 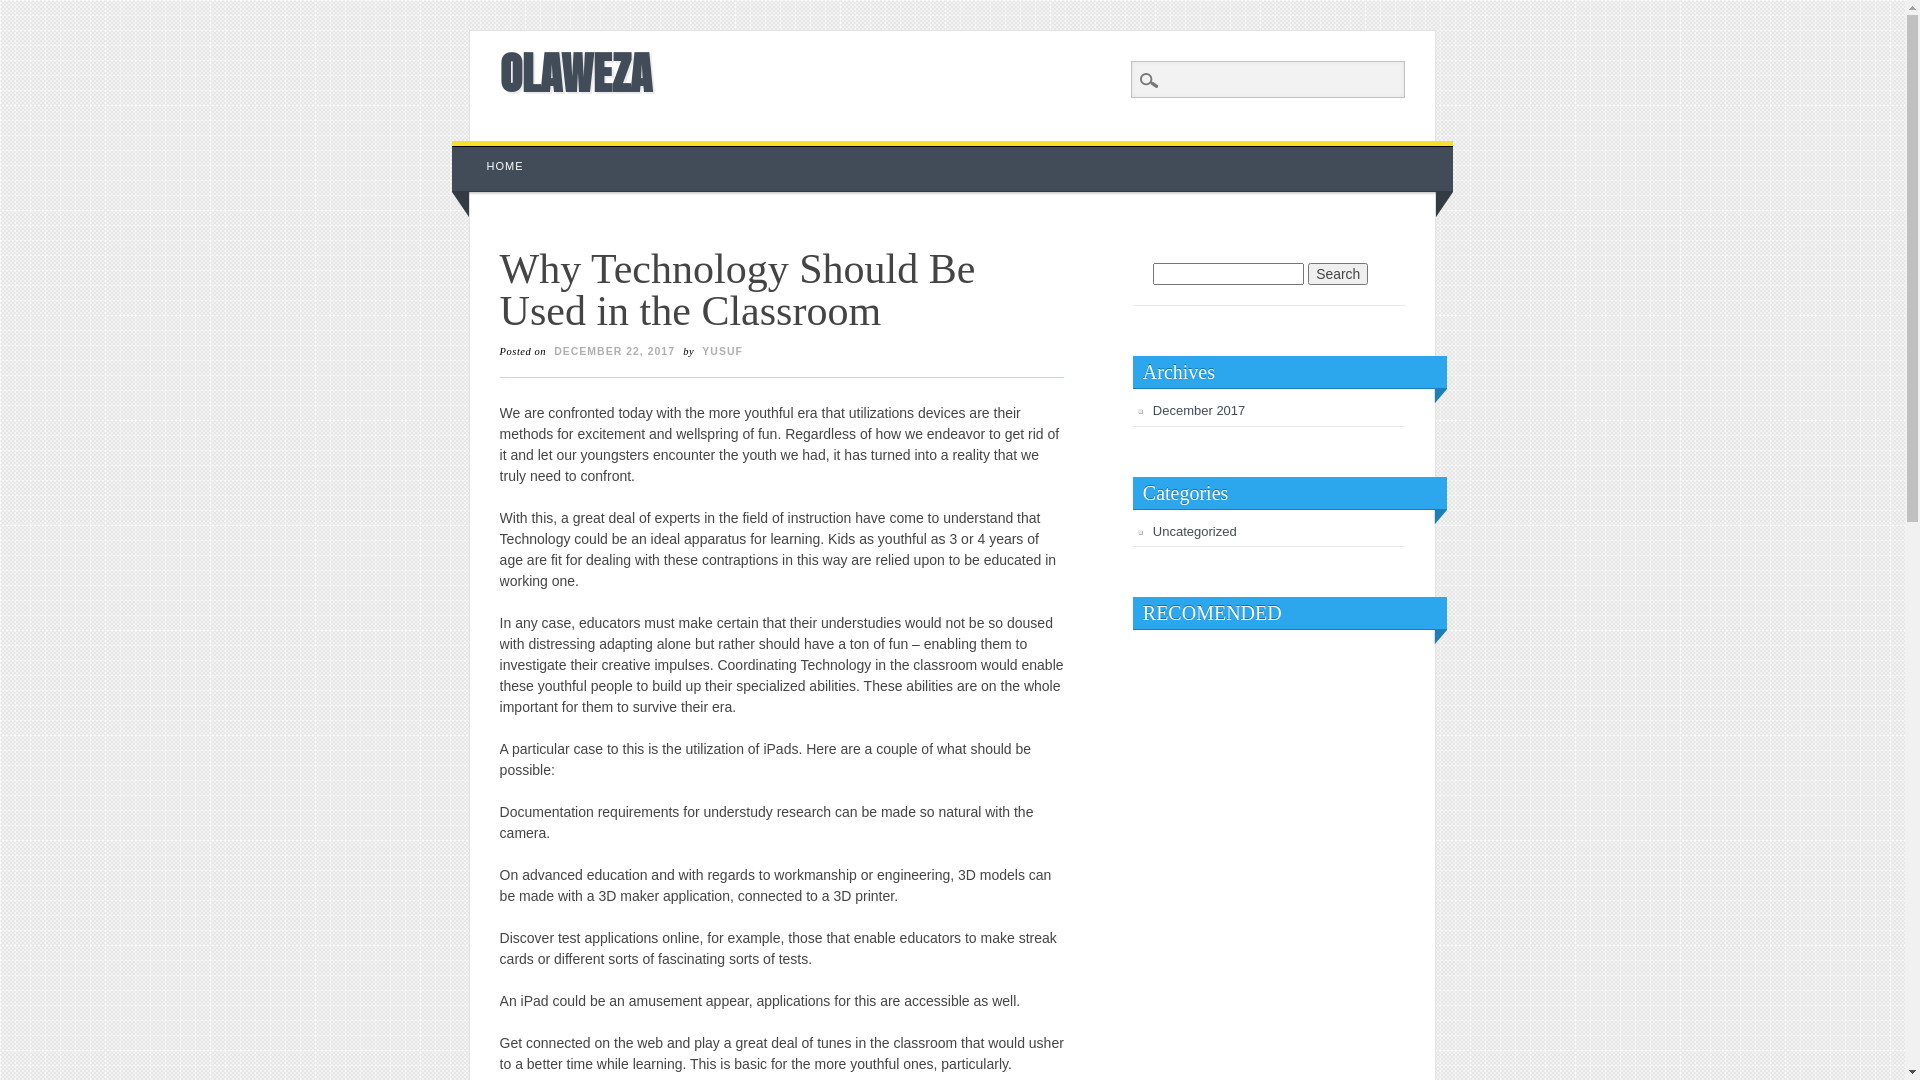 I want to click on OLAWEZA, so click(x=576, y=72).